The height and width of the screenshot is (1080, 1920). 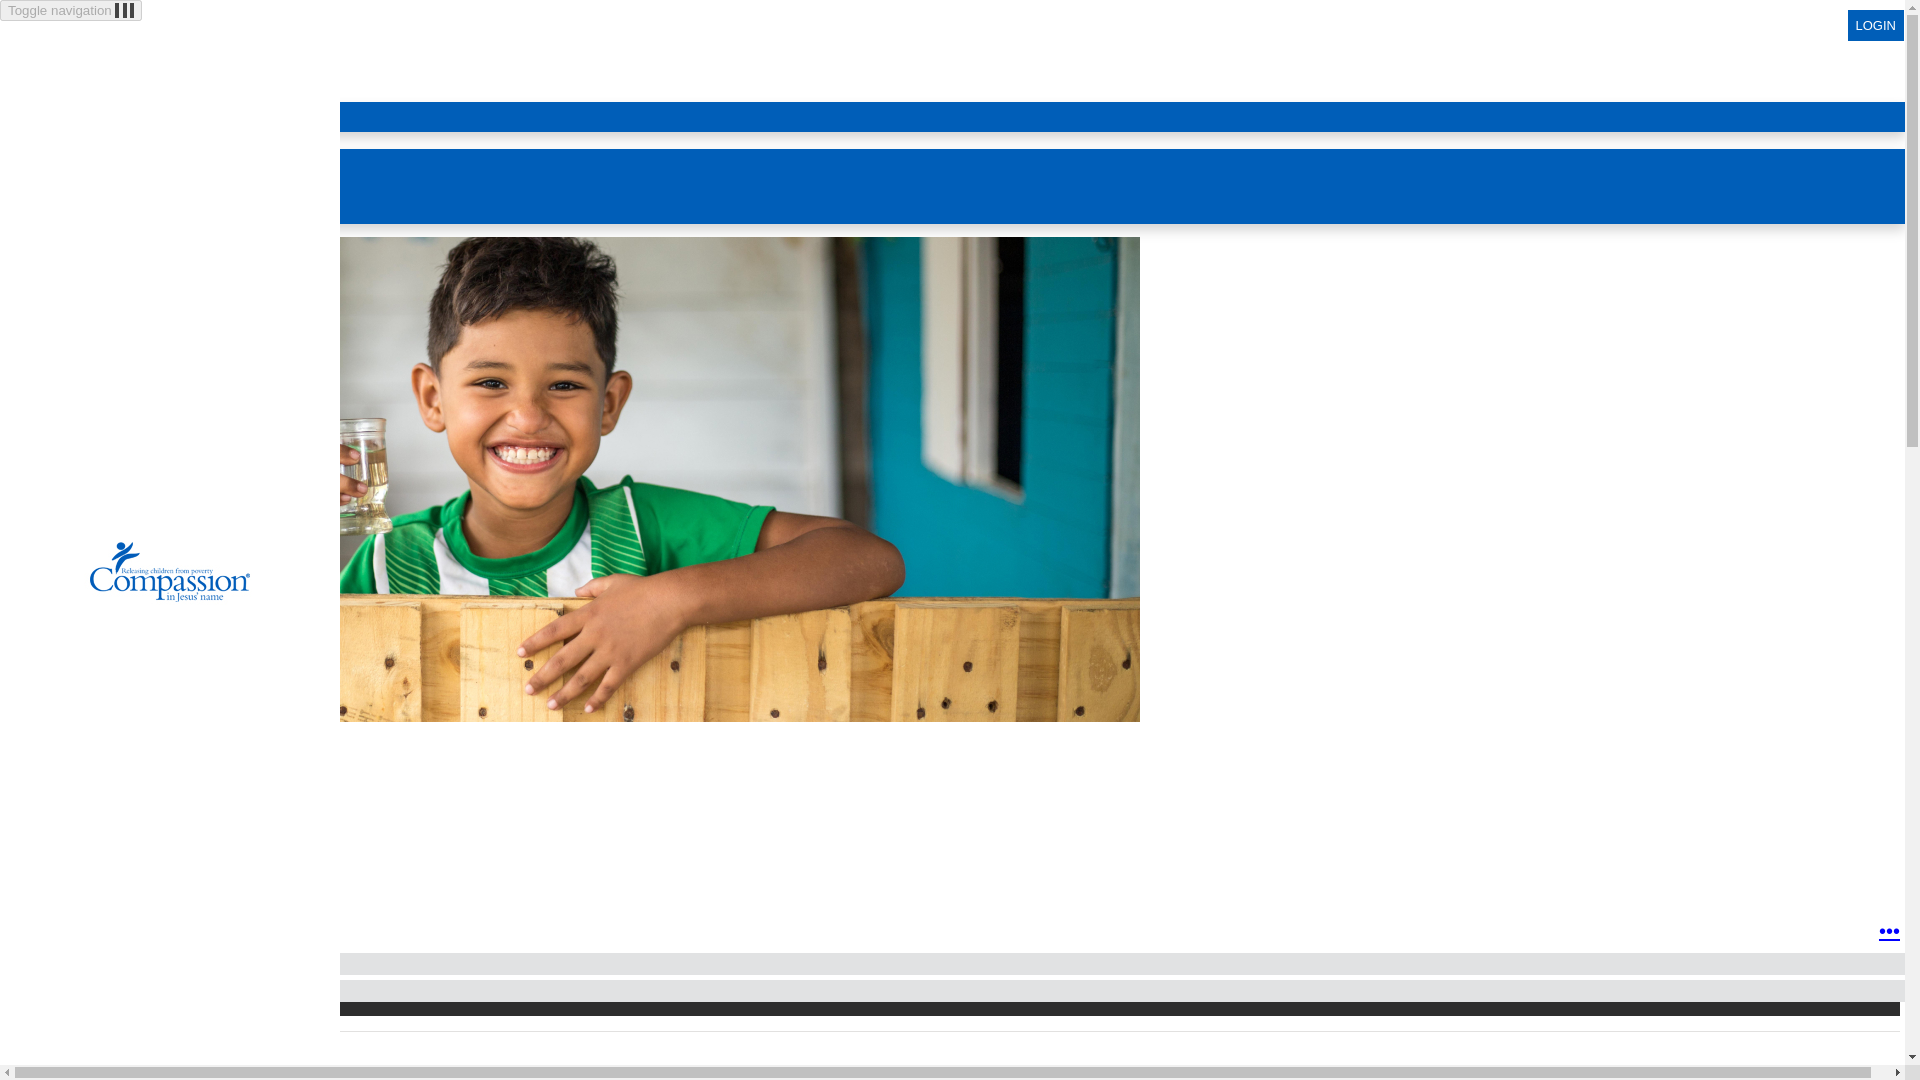 What do you see at coordinates (91, 76) in the screenshot?
I see `GET STARTED` at bounding box center [91, 76].